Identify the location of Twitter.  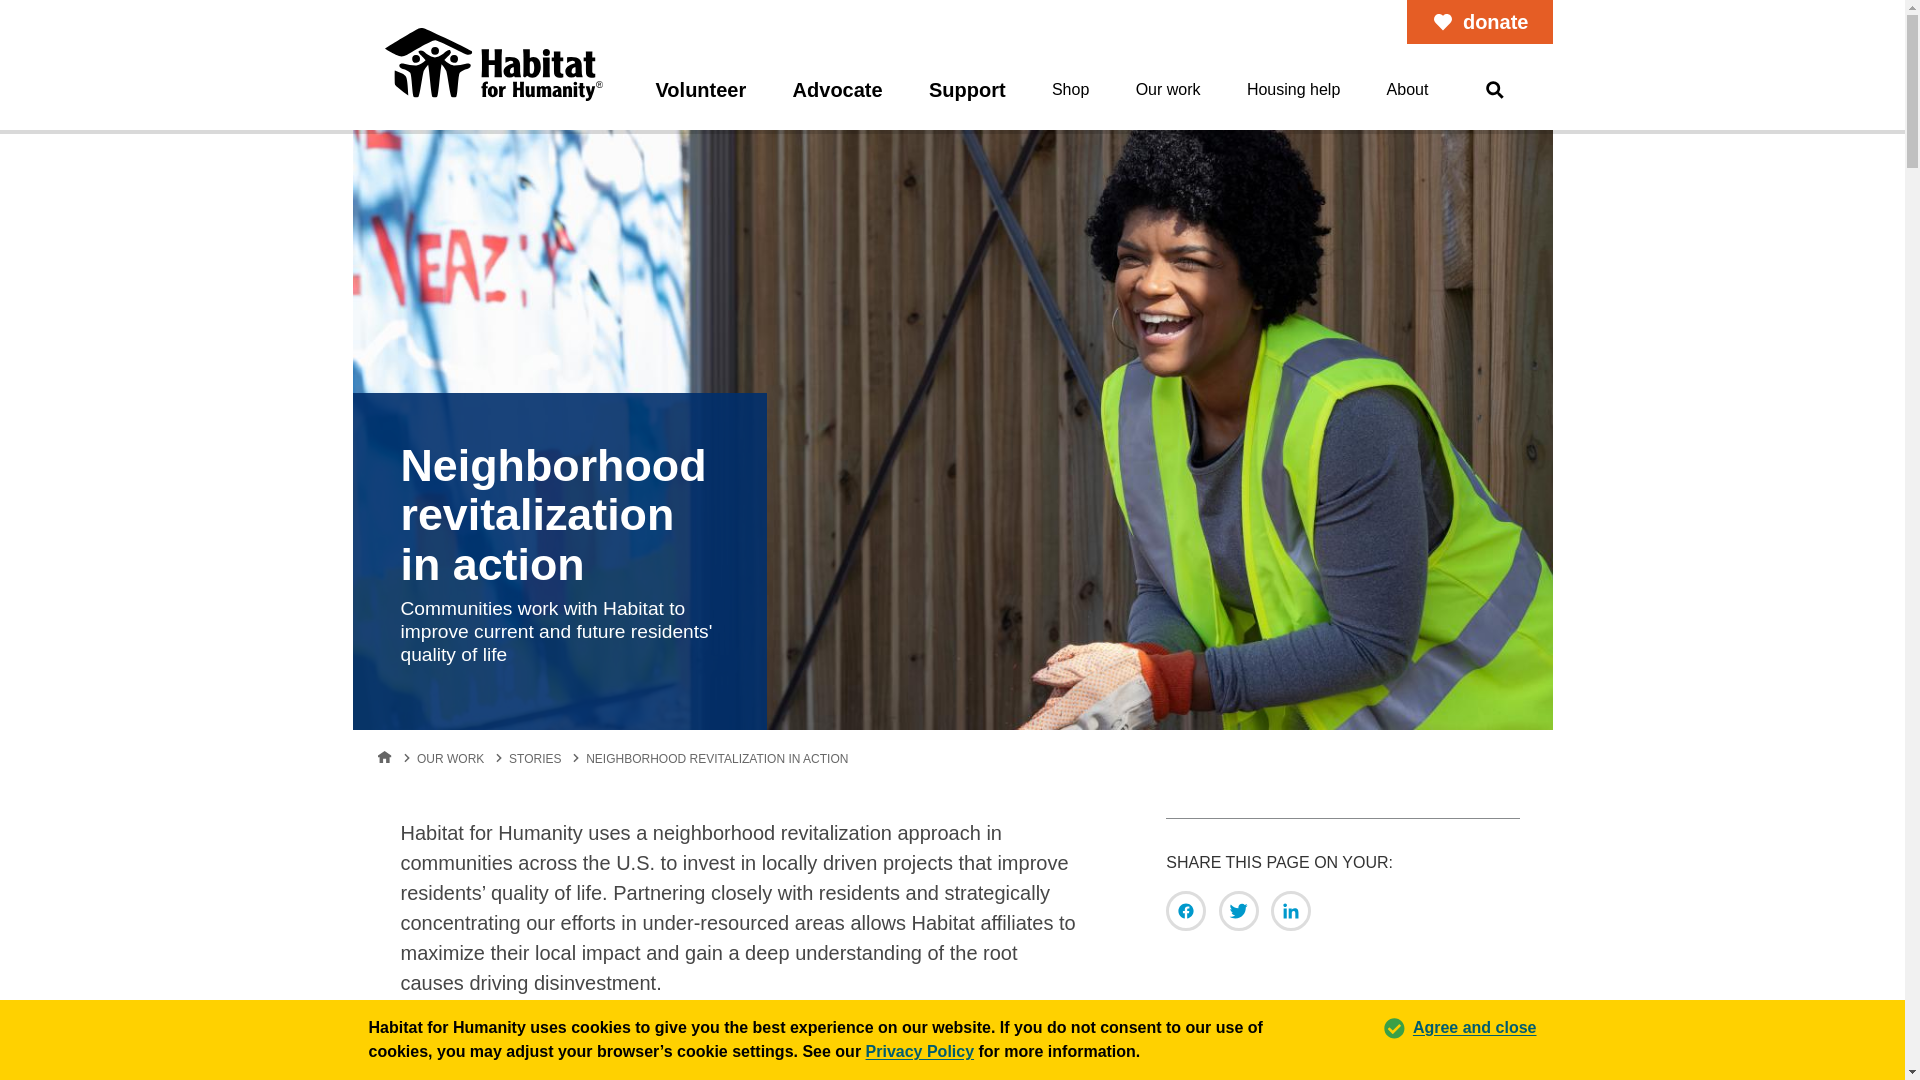
(1239, 910).